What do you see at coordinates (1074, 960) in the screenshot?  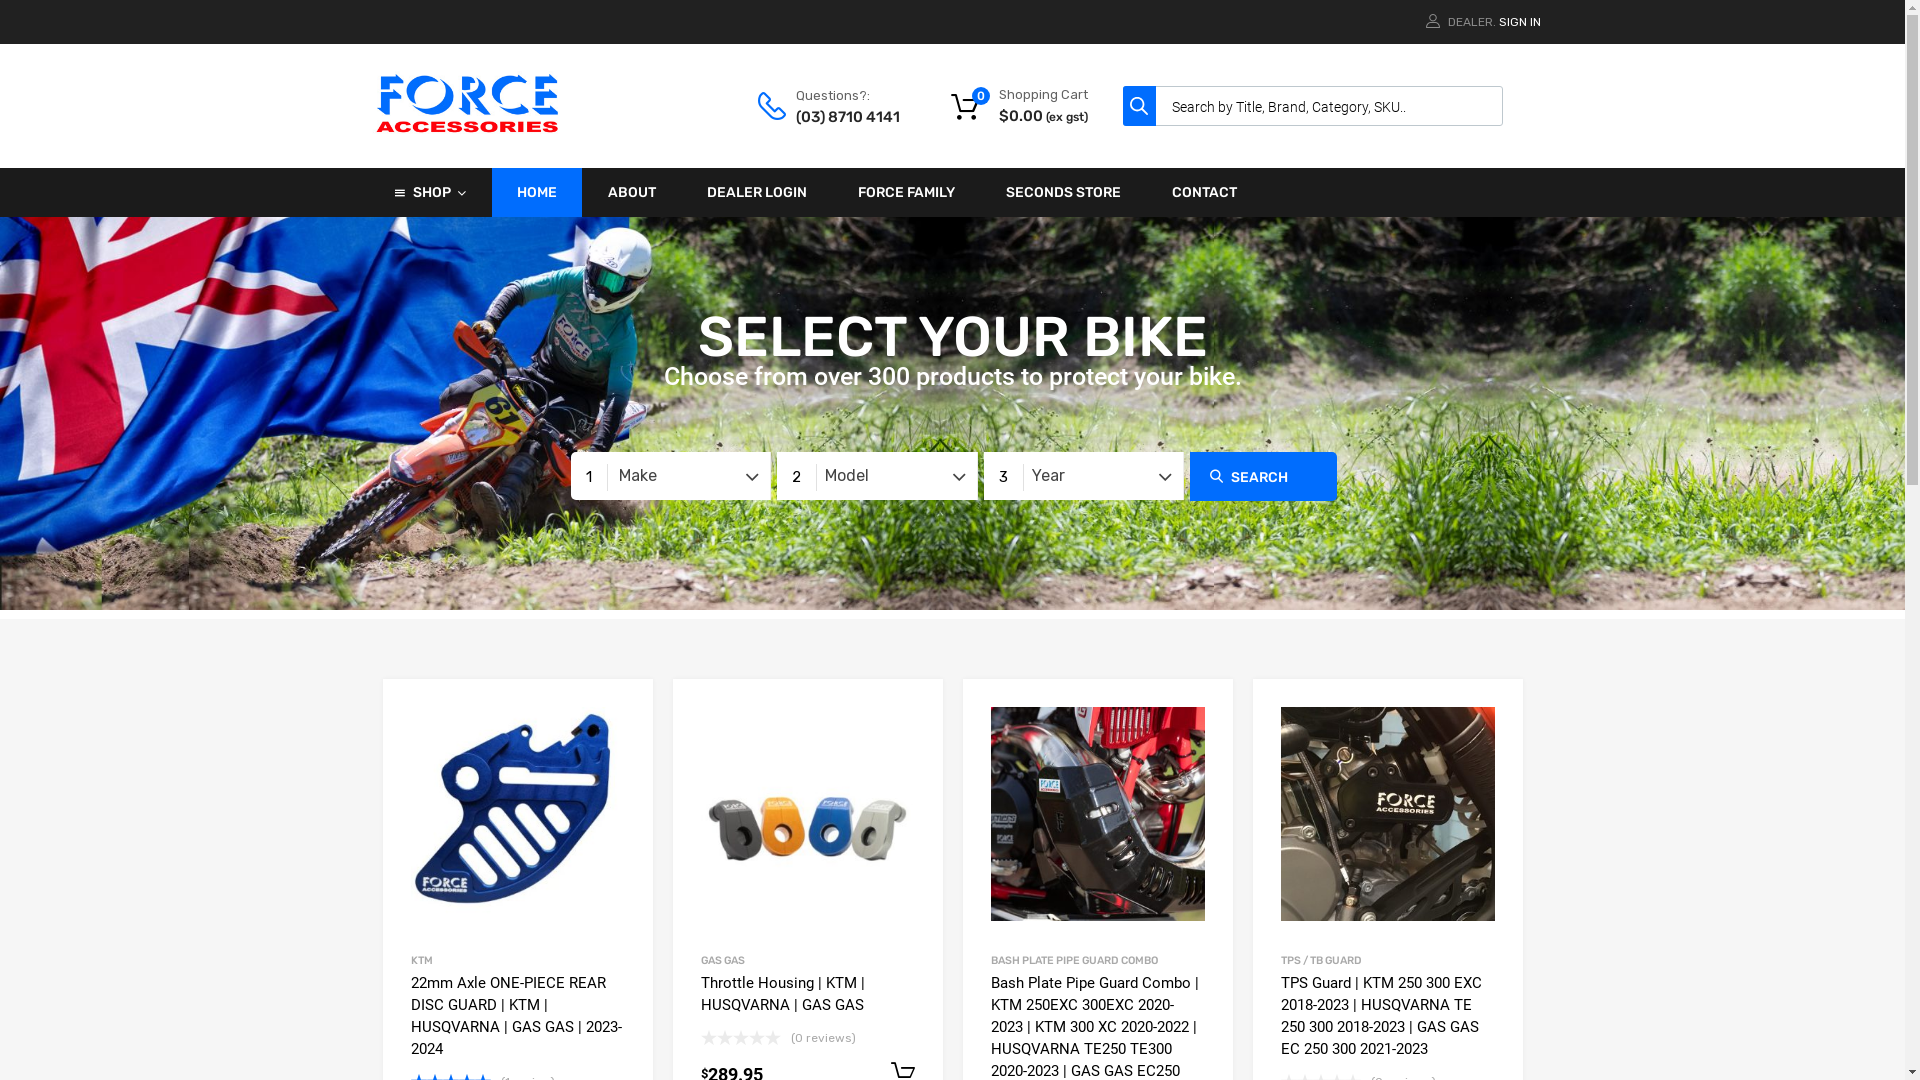 I see `BASH PLATE PIPE GUARD COMBO` at bounding box center [1074, 960].